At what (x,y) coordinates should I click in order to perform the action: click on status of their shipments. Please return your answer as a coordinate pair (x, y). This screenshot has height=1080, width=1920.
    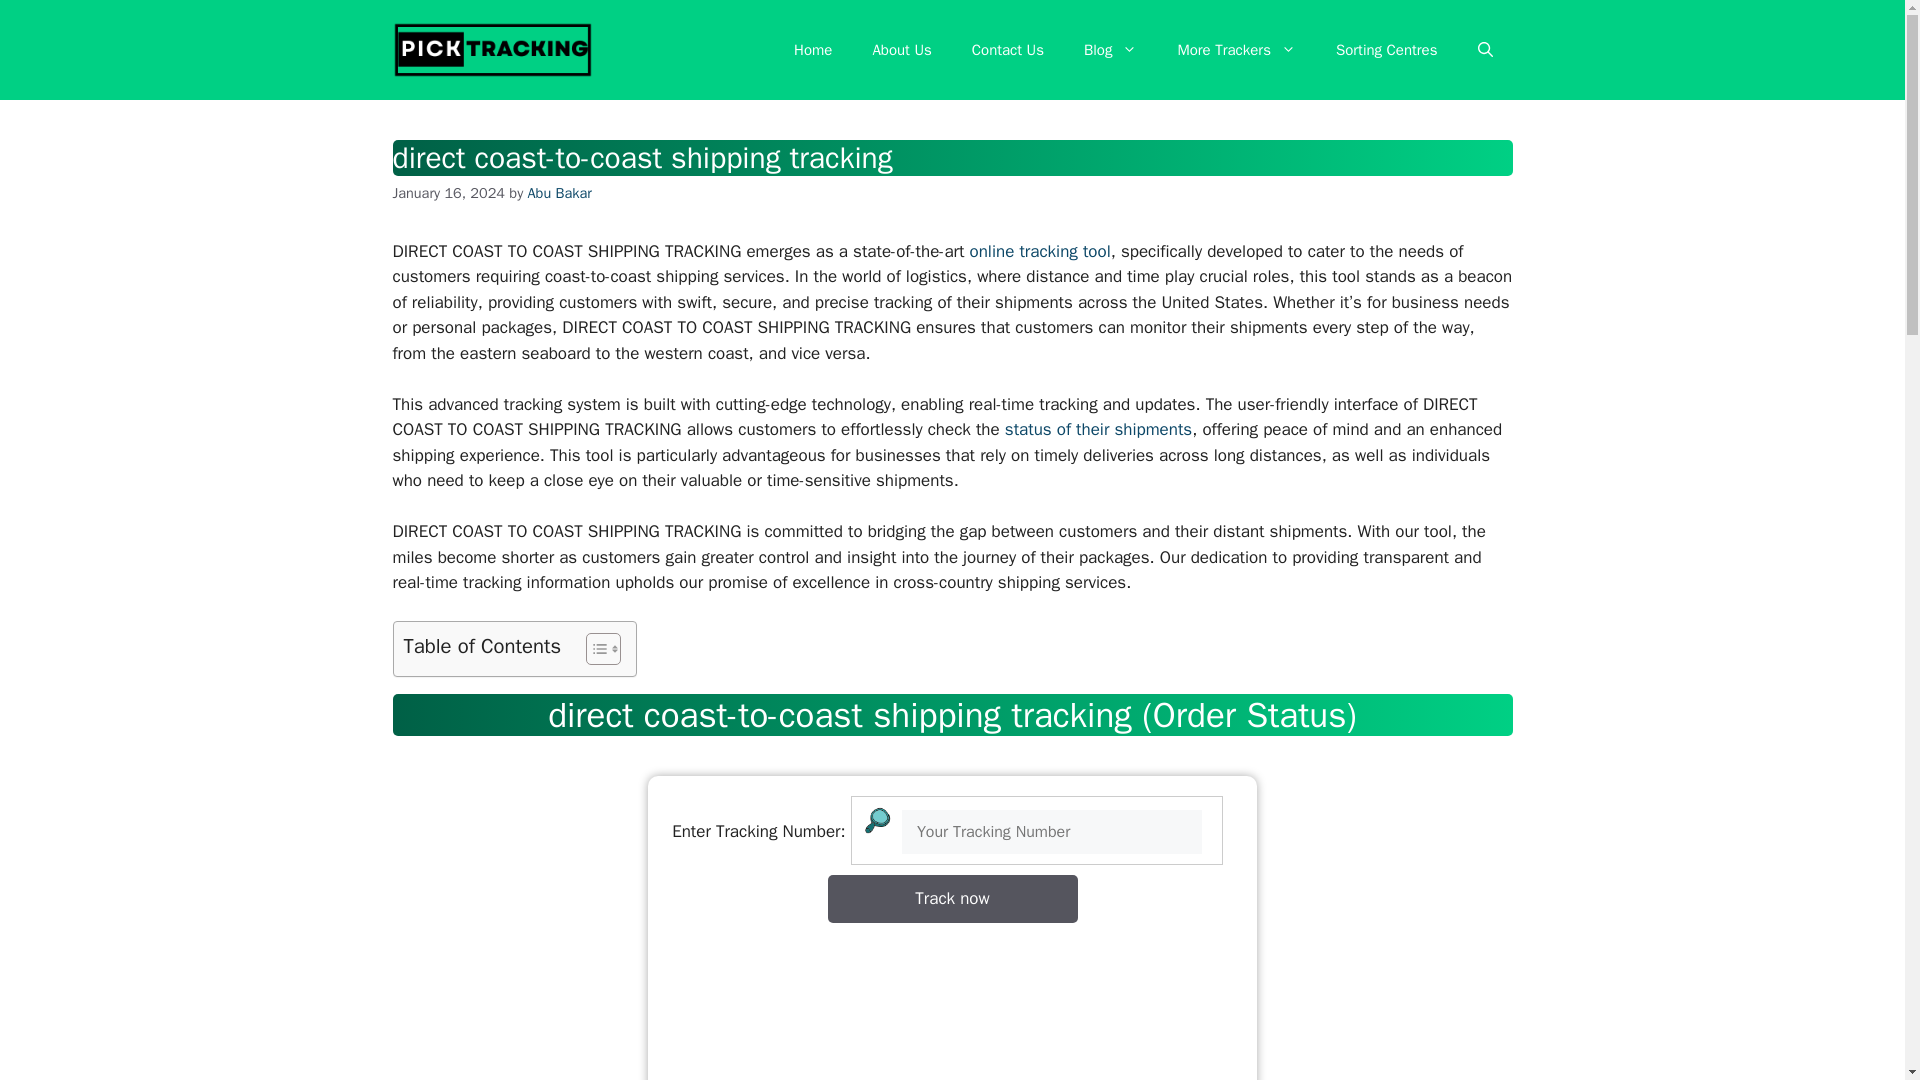
    Looking at the image, I should click on (1098, 429).